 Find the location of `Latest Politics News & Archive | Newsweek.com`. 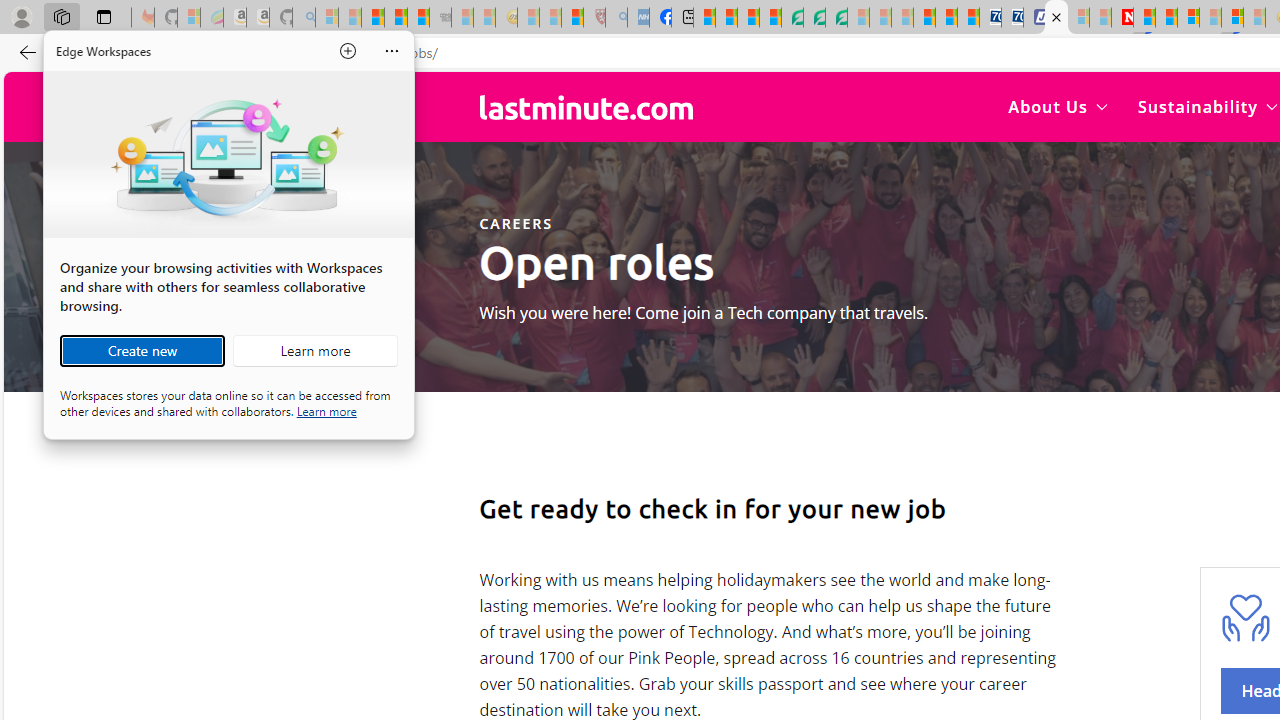

Latest Politics News & Archive | Newsweek.com is located at coordinates (1122, 18).